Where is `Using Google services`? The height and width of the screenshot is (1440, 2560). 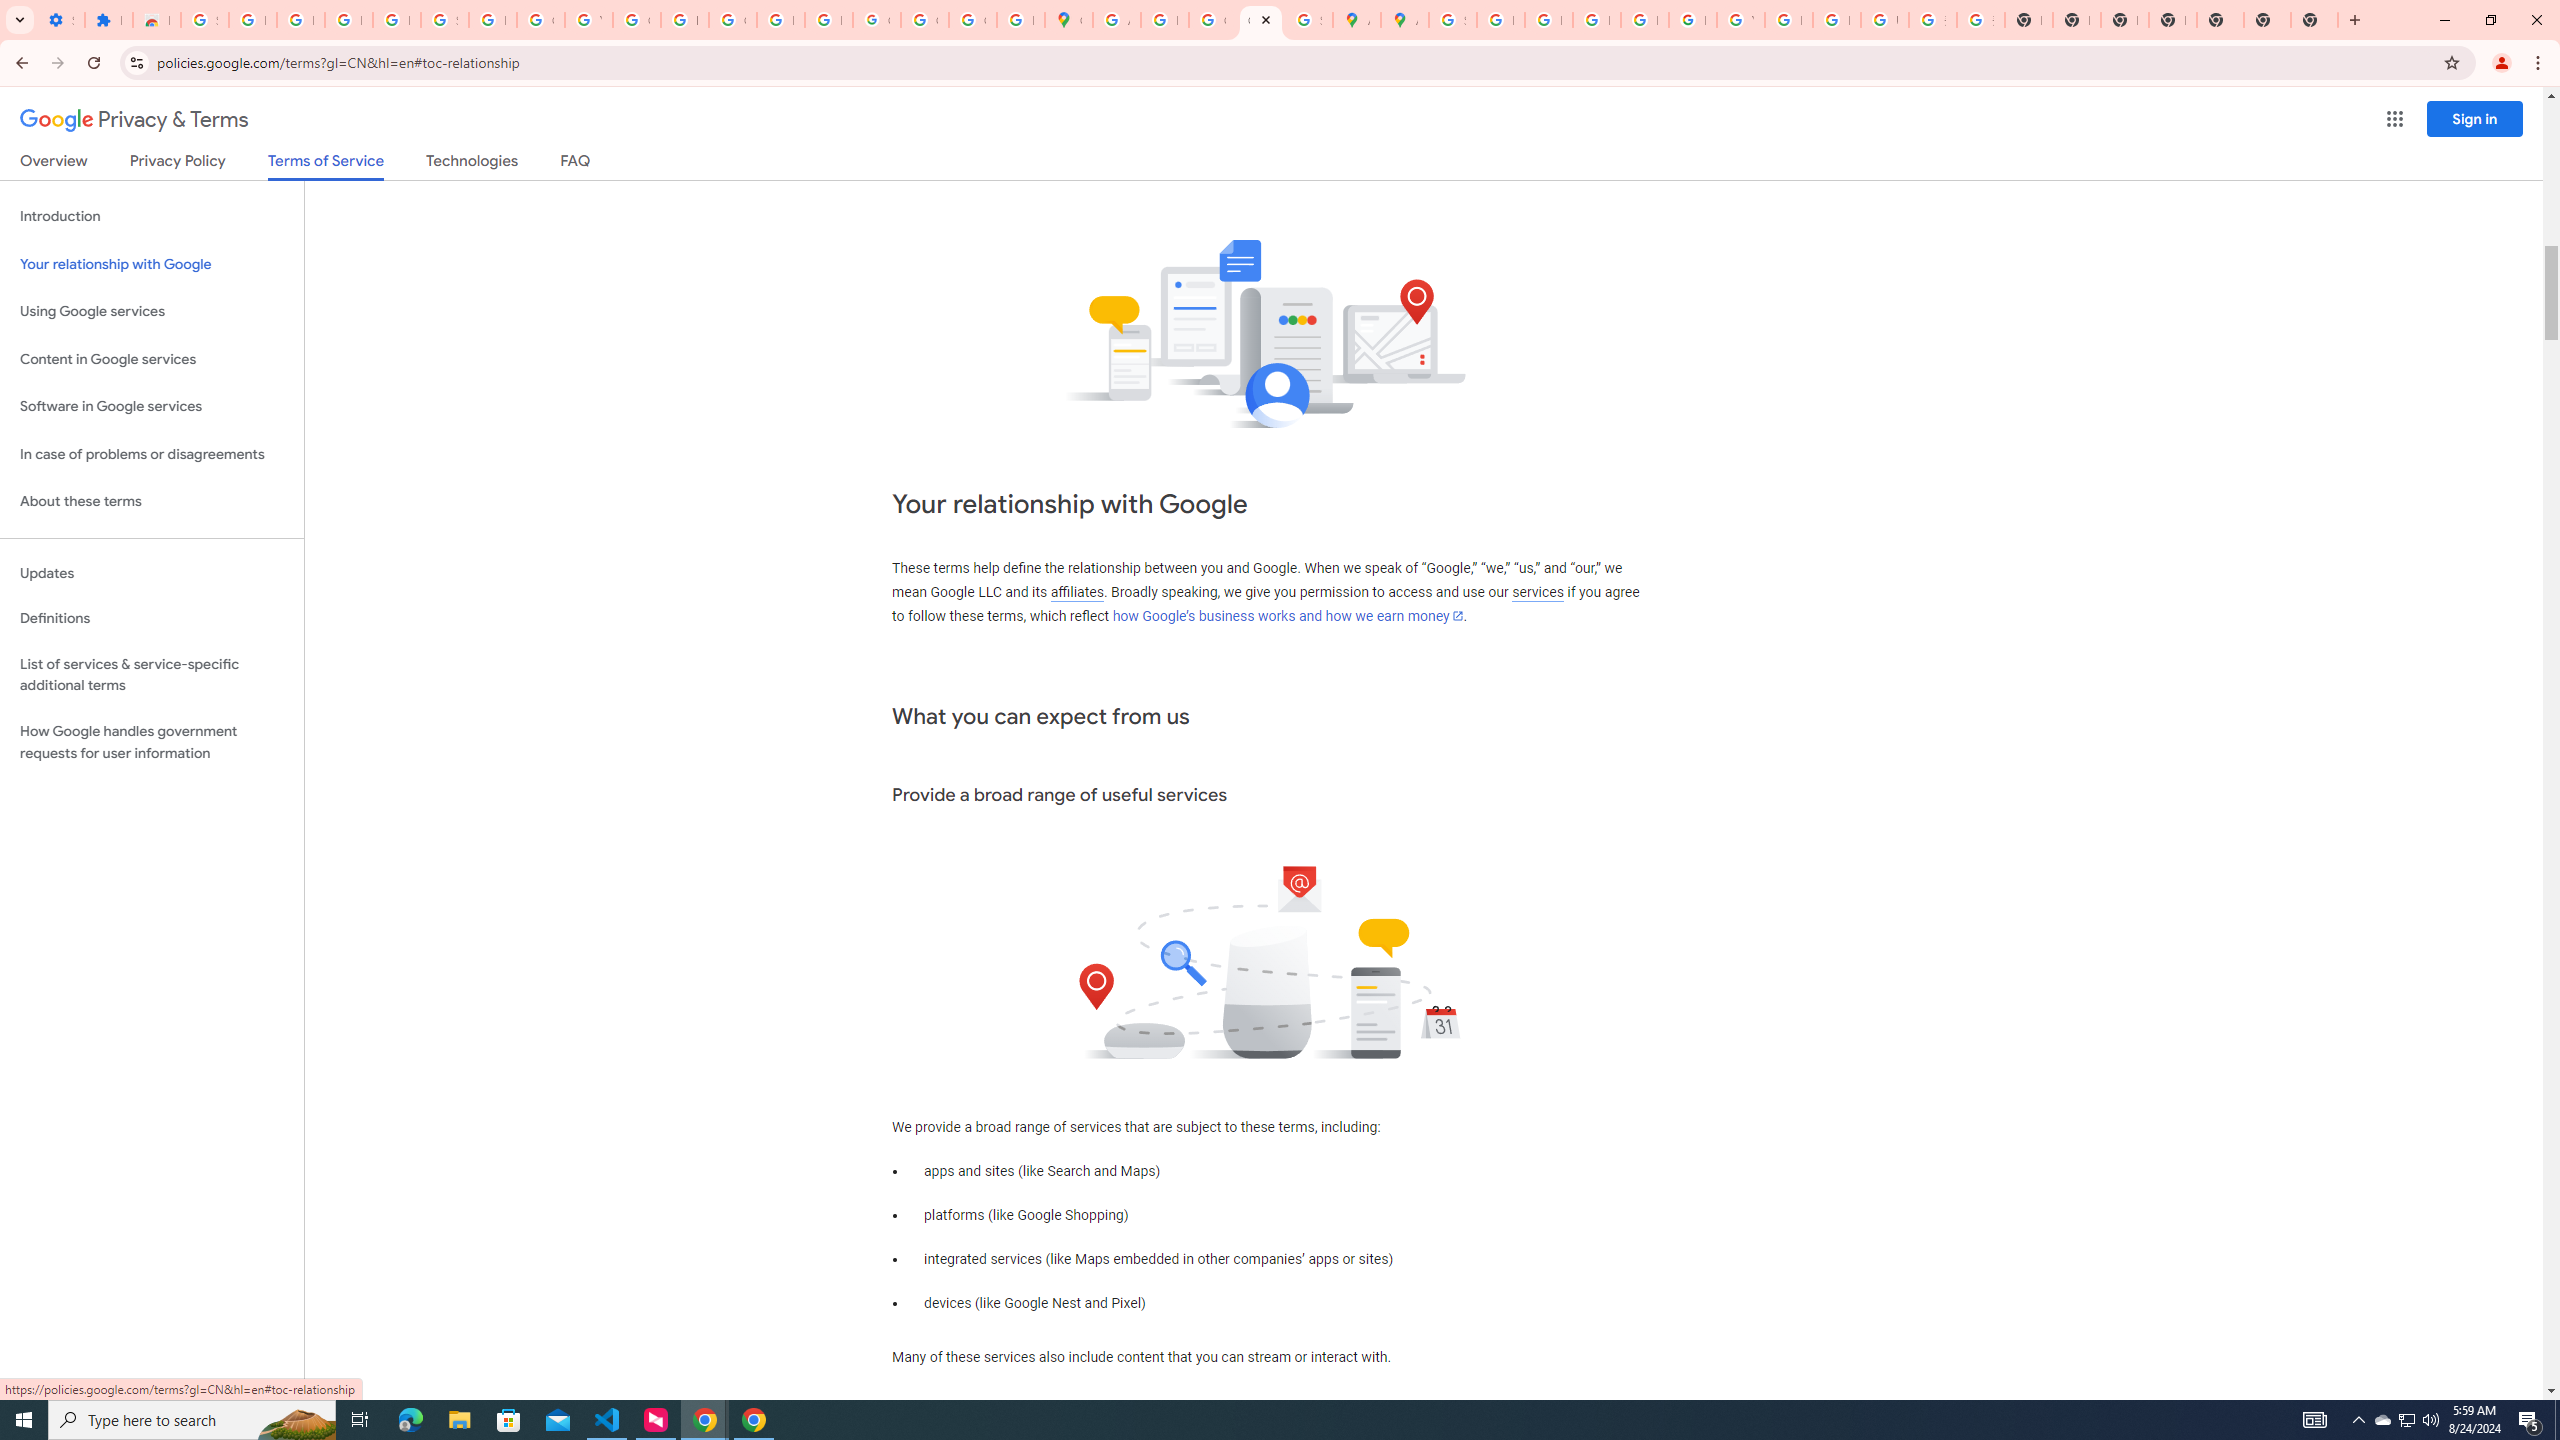
Using Google services is located at coordinates (152, 312).